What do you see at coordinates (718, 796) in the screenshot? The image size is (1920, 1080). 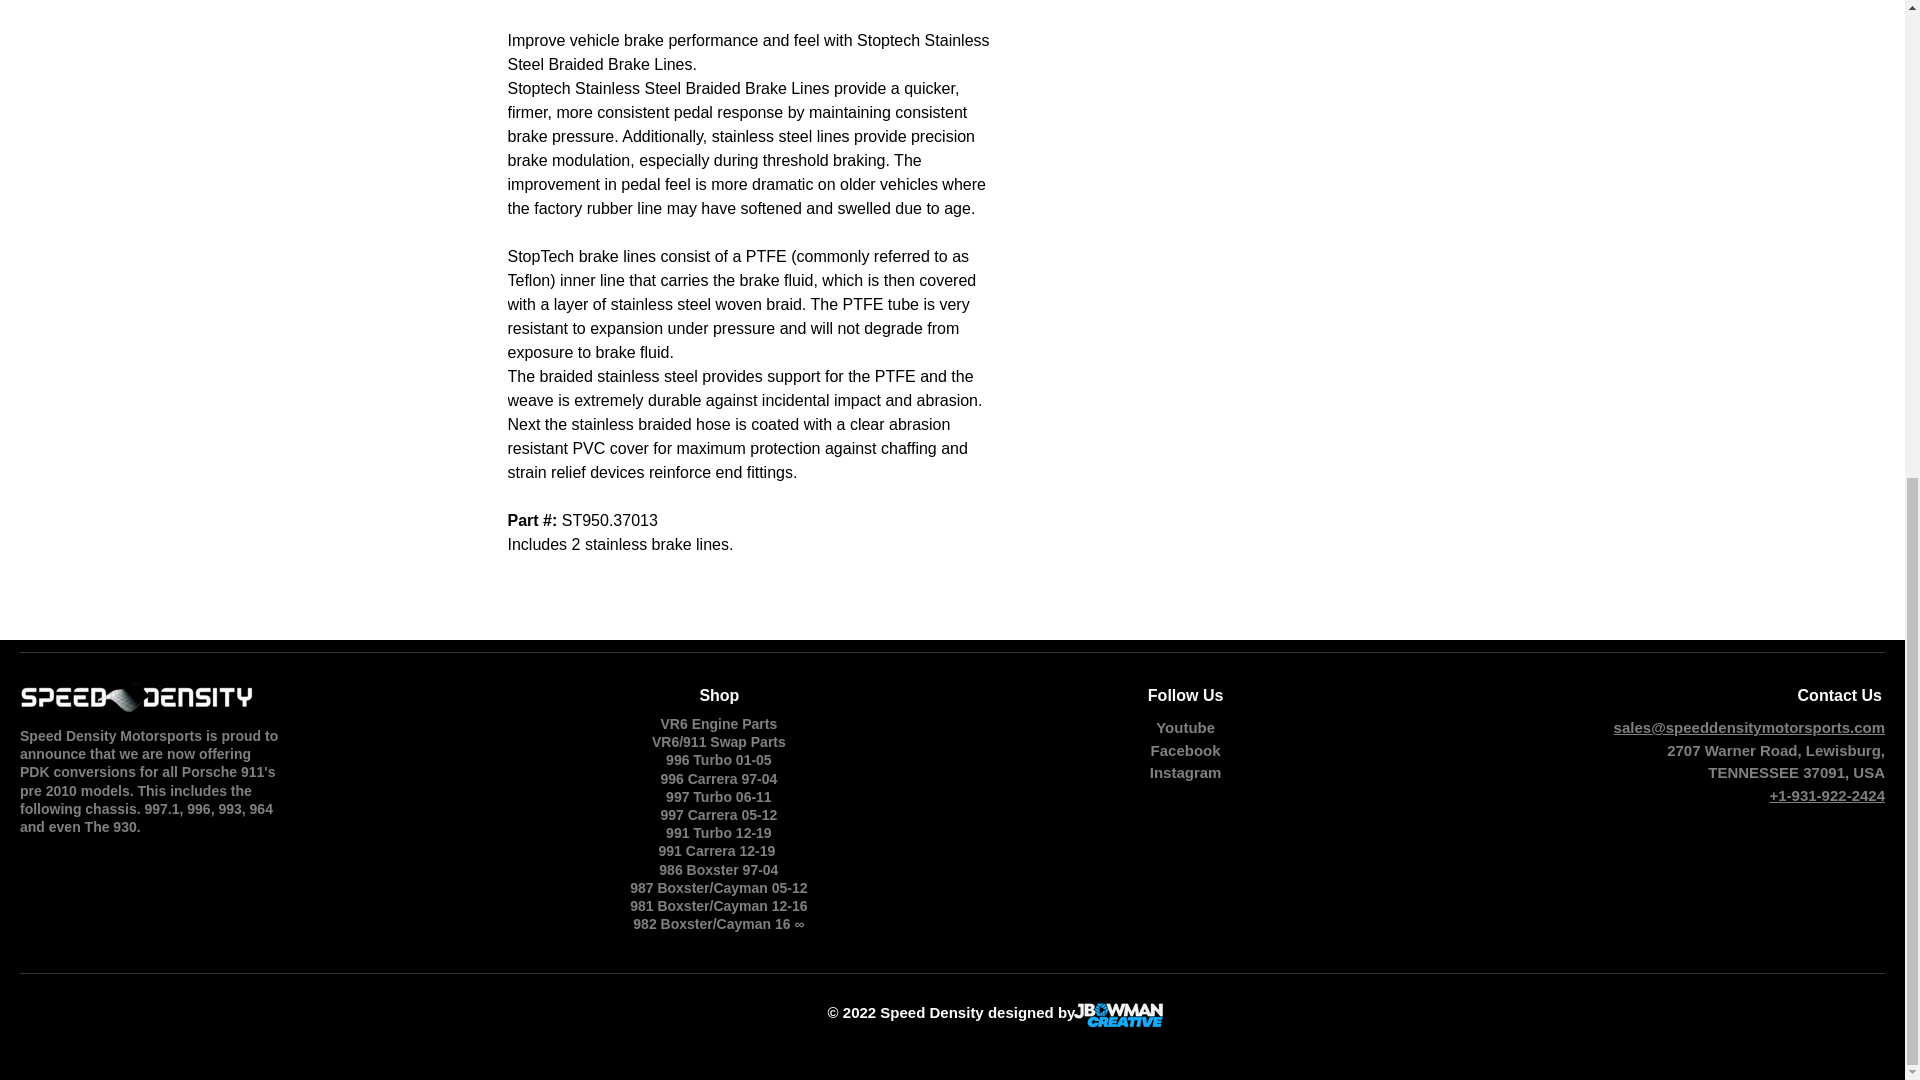 I see `997 Turbo 06-11` at bounding box center [718, 796].